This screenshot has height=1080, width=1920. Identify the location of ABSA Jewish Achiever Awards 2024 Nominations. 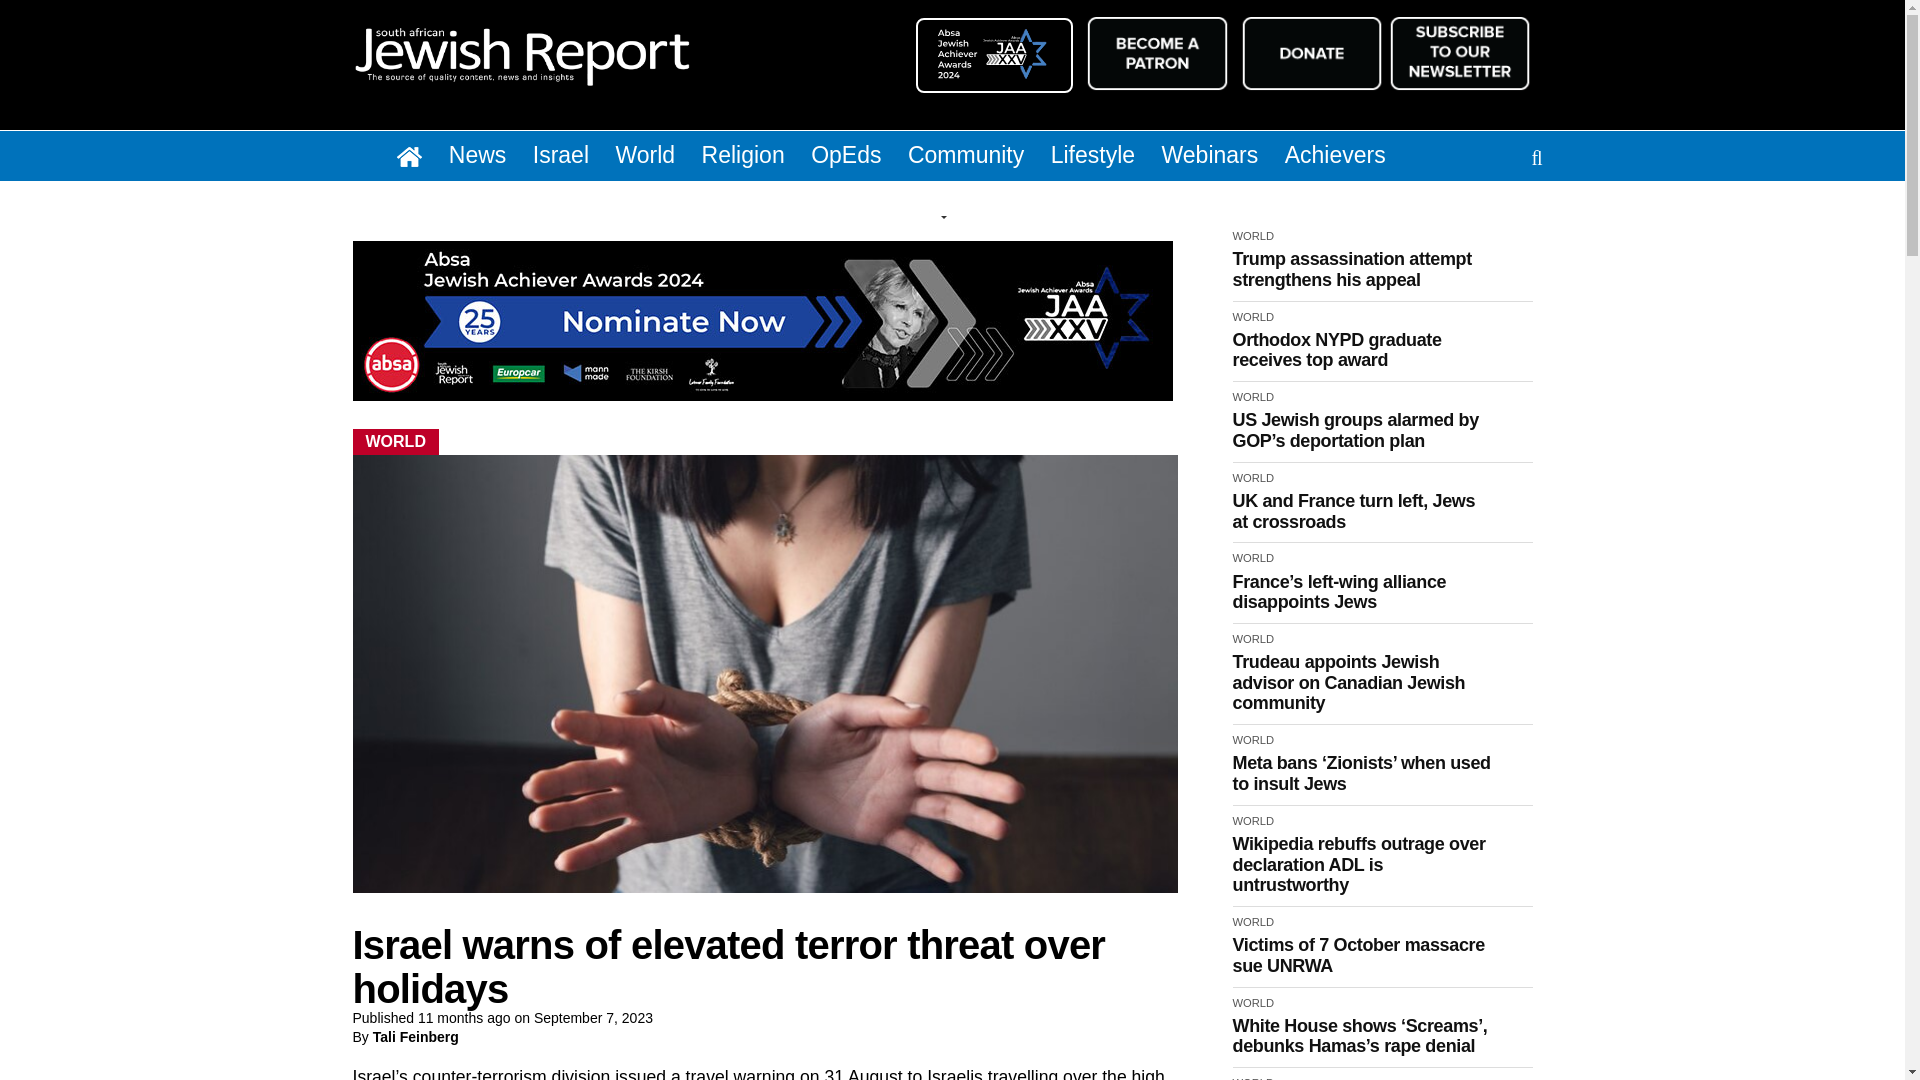
(995, 54).